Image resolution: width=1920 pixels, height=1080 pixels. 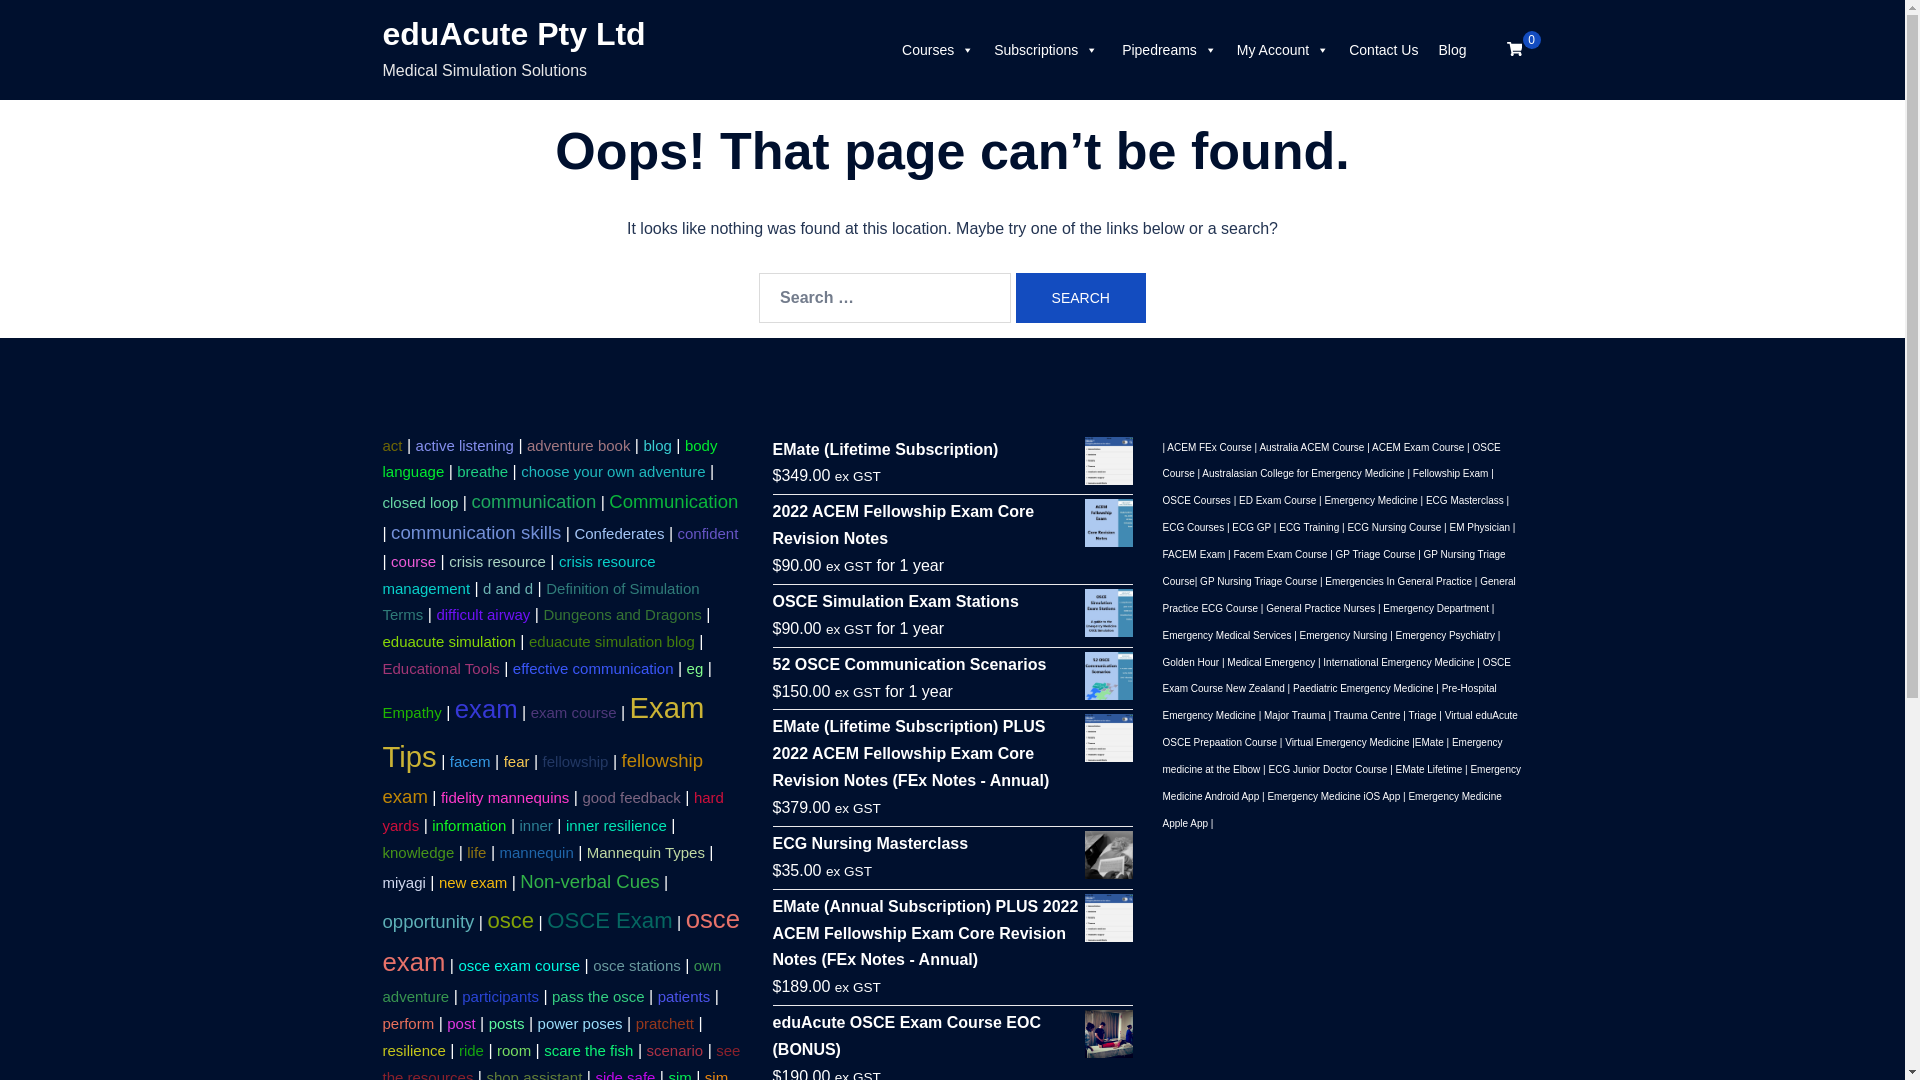 What do you see at coordinates (1168, 50) in the screenshot?
I see ` Pipedreams` at bounding box center [1168, 50].